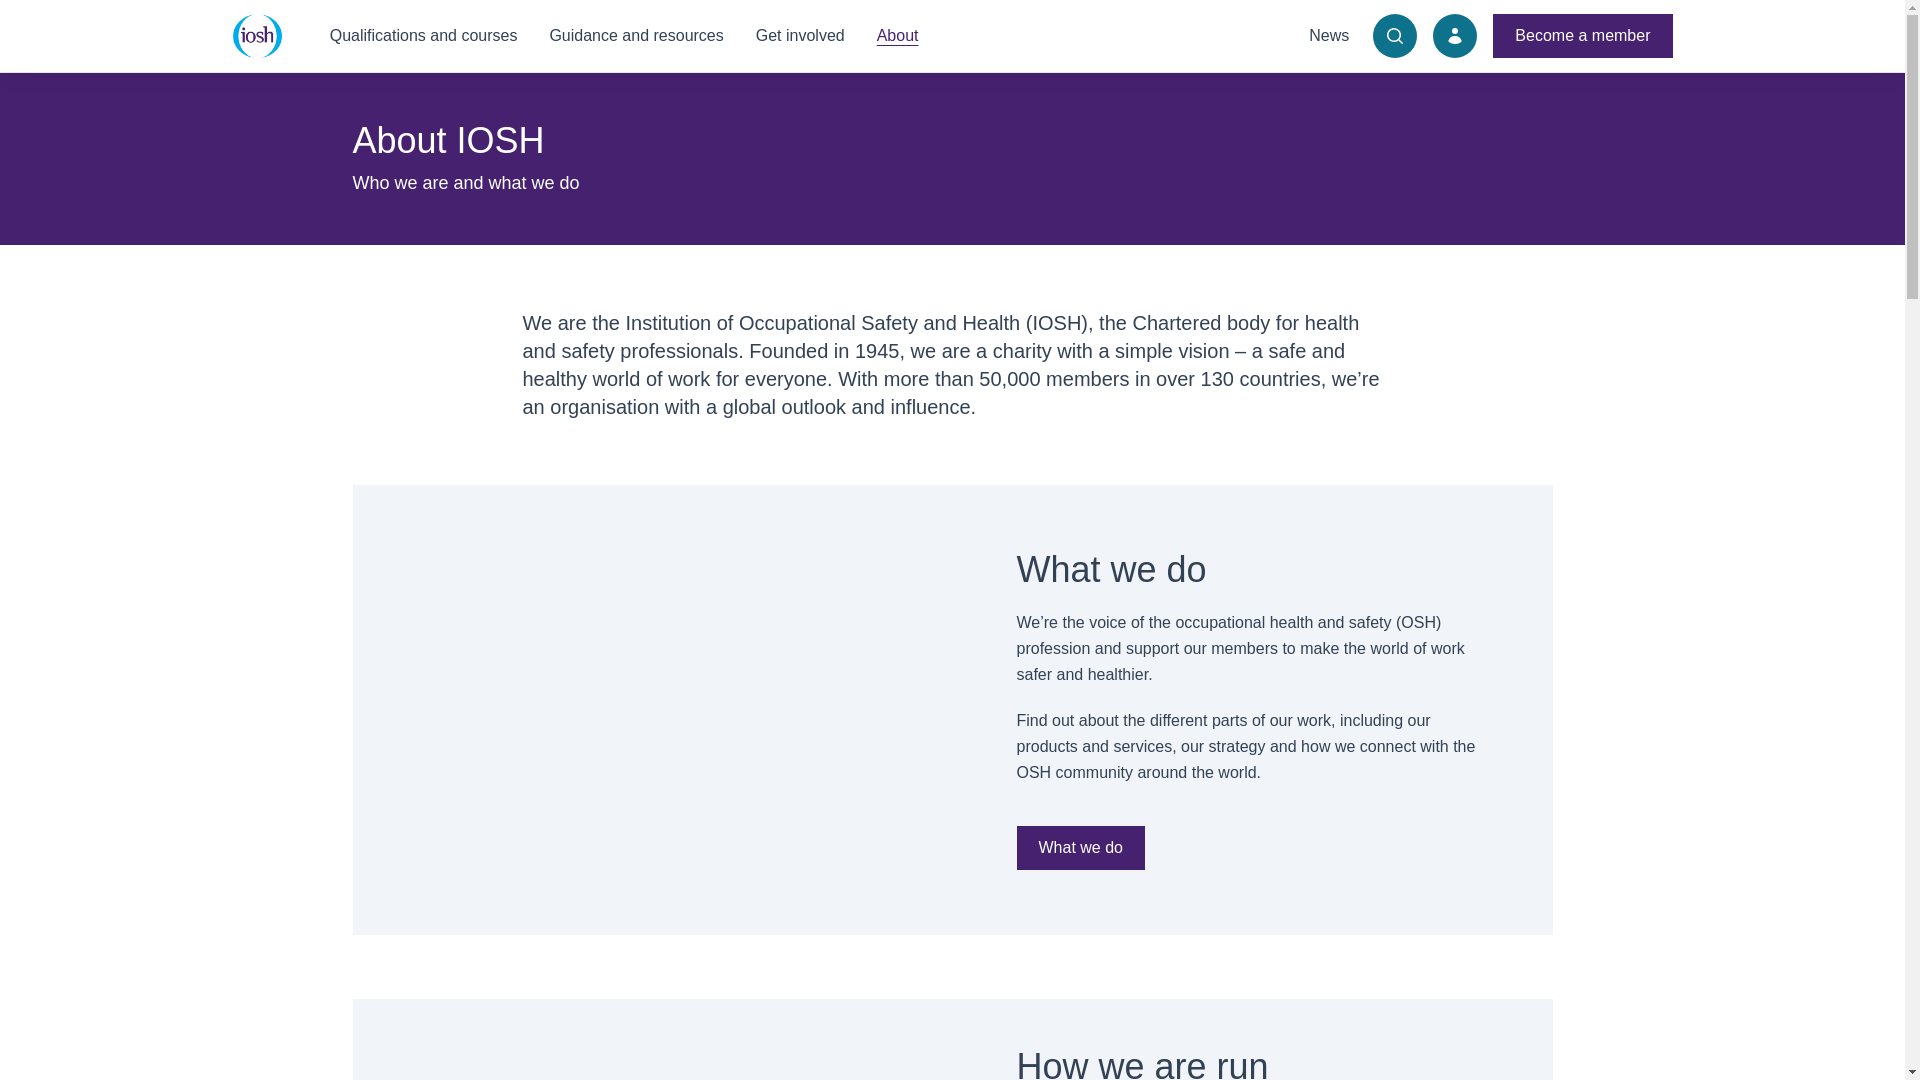  Describe the element at coordinates (256, 36) in the screenshot. I see `IOSH` at that location.